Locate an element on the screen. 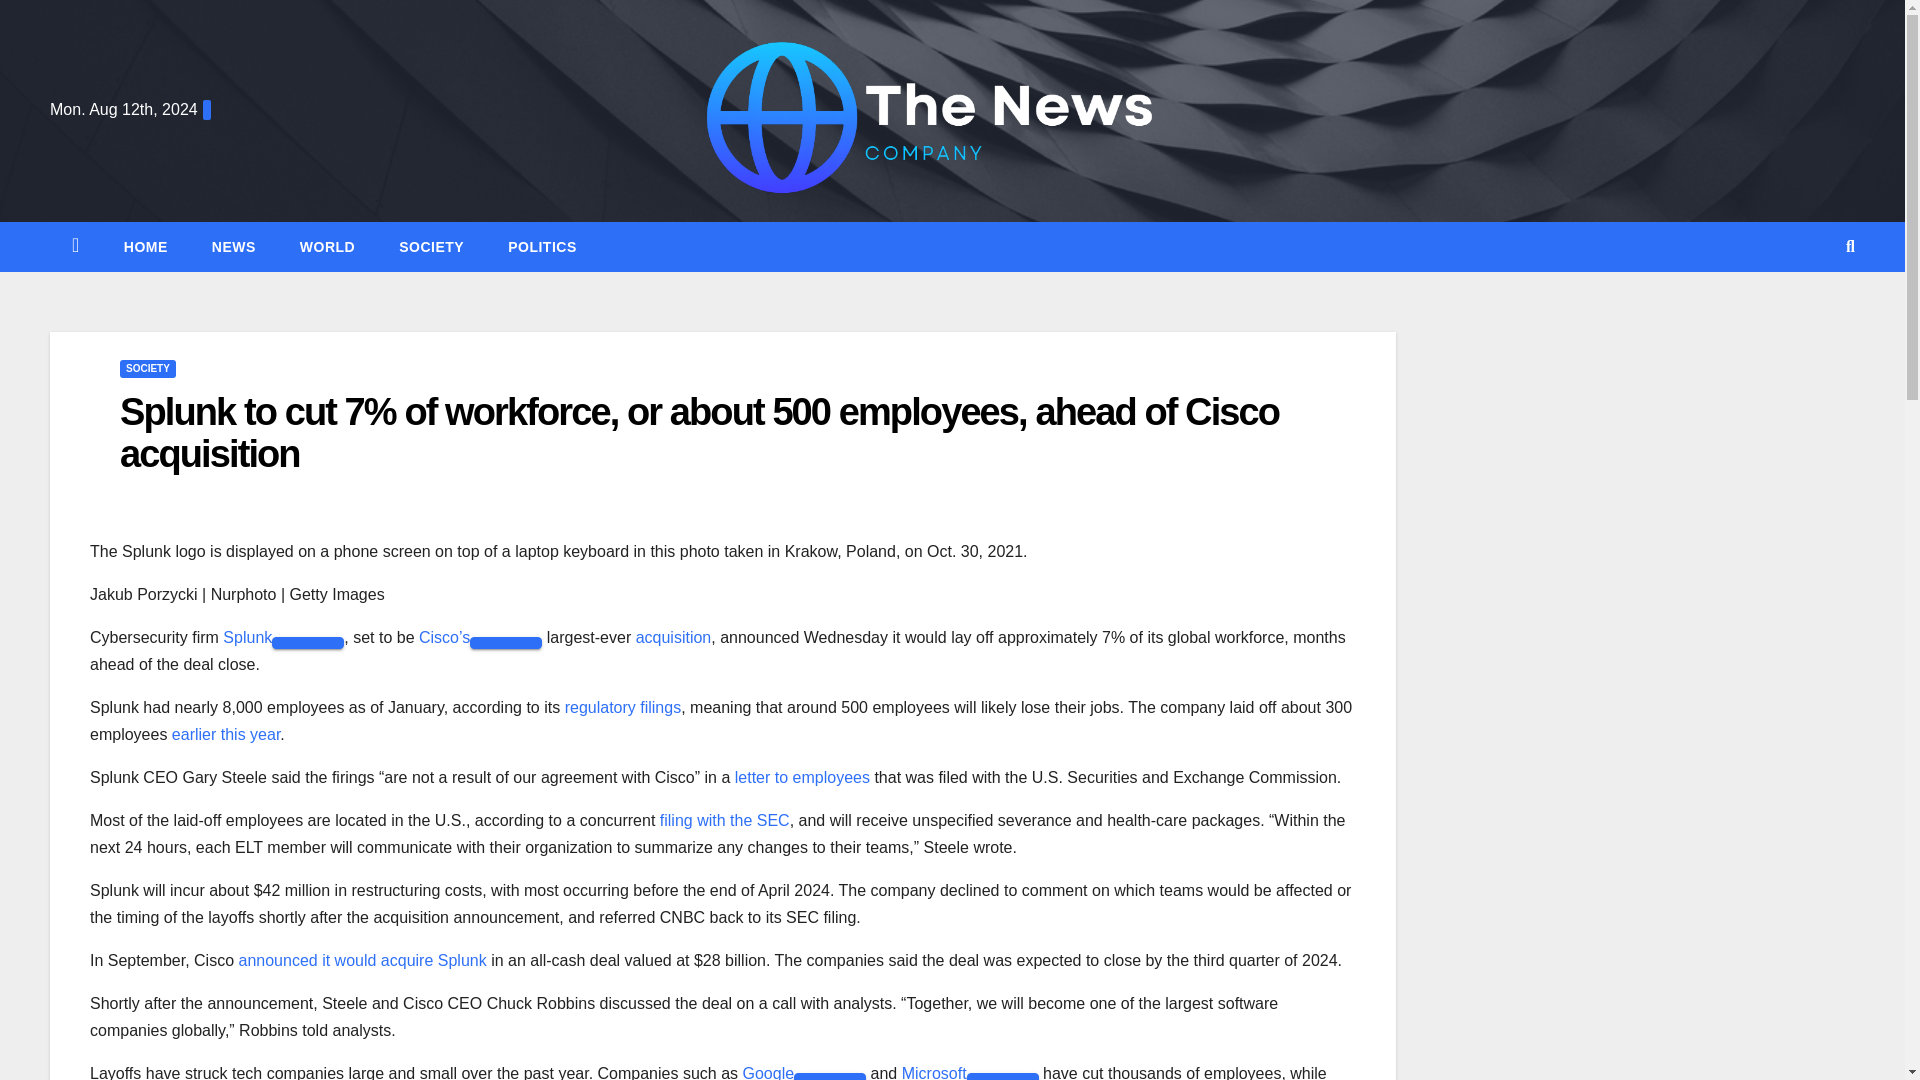 The height and width of the screenshot is (1080, 1920). NEWS is located at coordinates (234, 247).